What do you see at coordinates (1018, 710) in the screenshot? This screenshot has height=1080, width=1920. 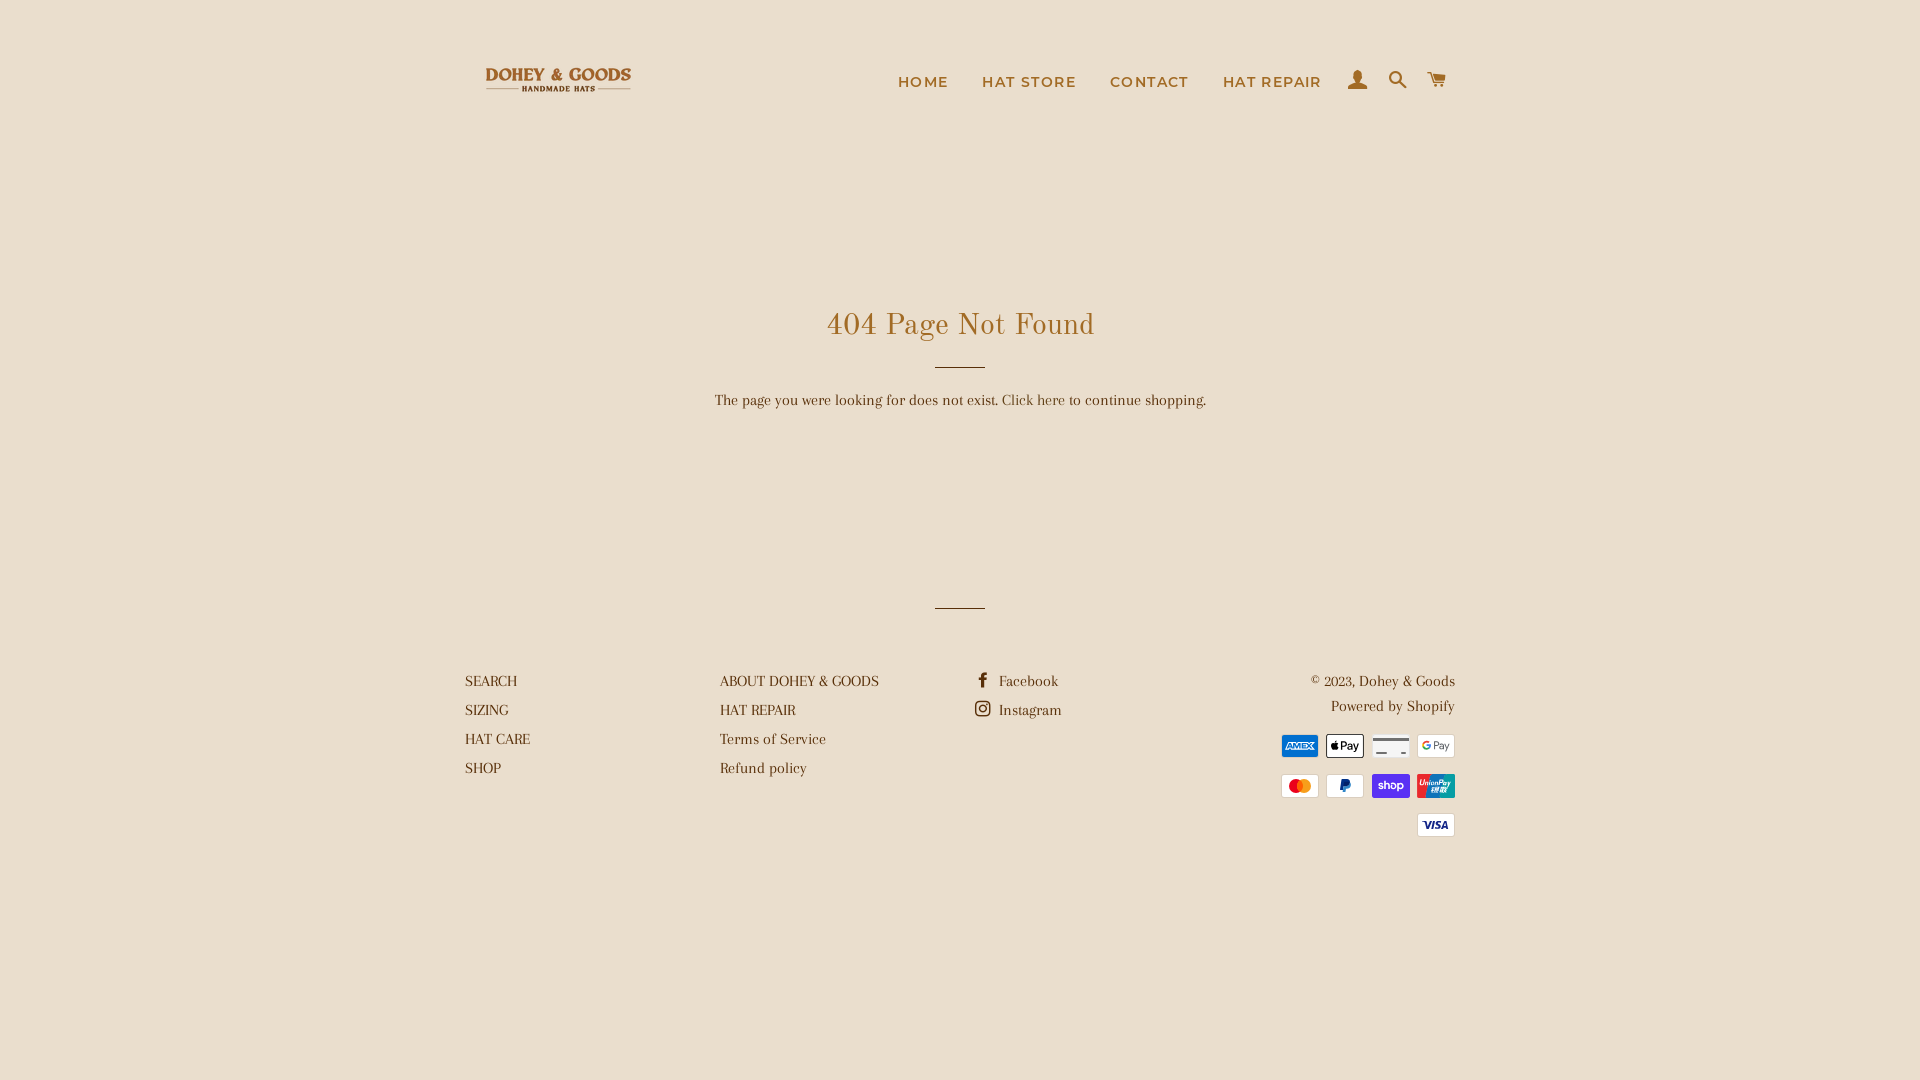 I see `Instagram` at bounding box center [1018, 710].